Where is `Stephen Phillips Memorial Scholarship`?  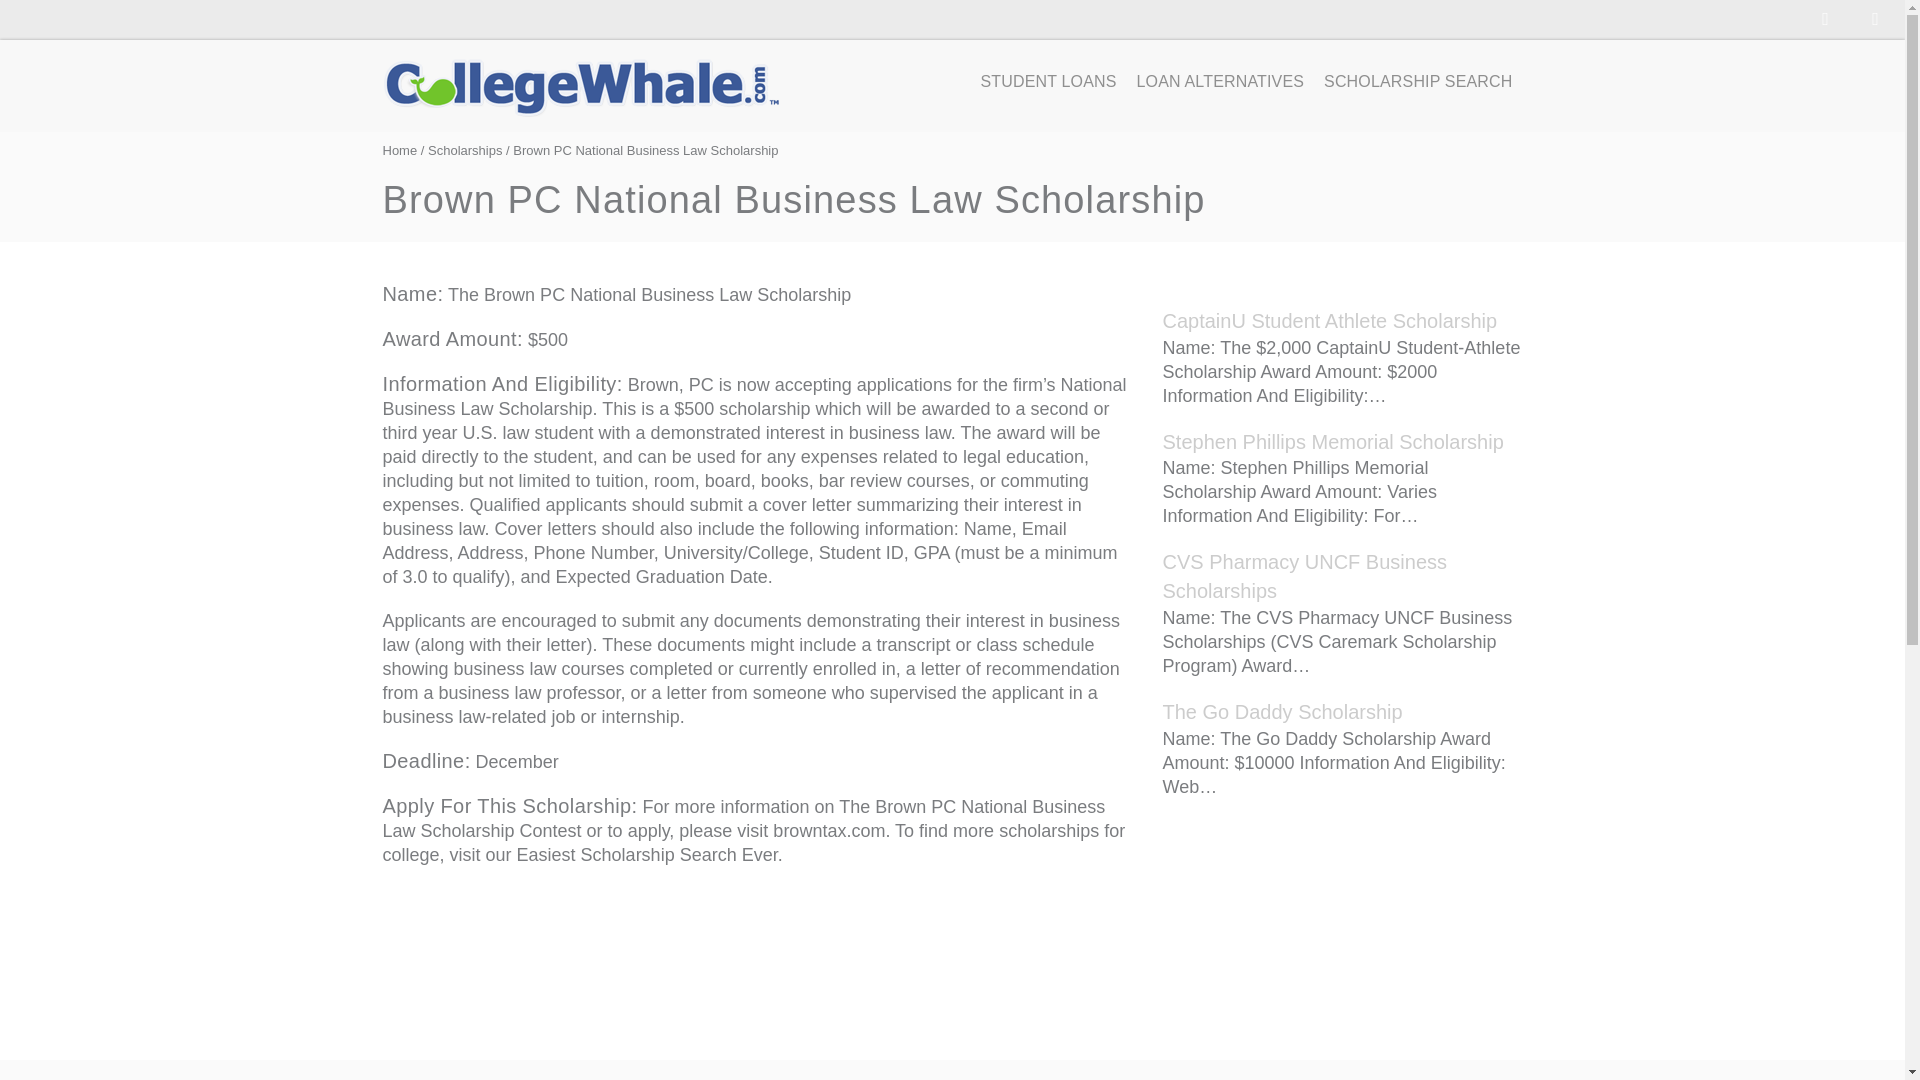 Stephen Phillips Memorial Scholarship is located at coordinates (1332, 441).